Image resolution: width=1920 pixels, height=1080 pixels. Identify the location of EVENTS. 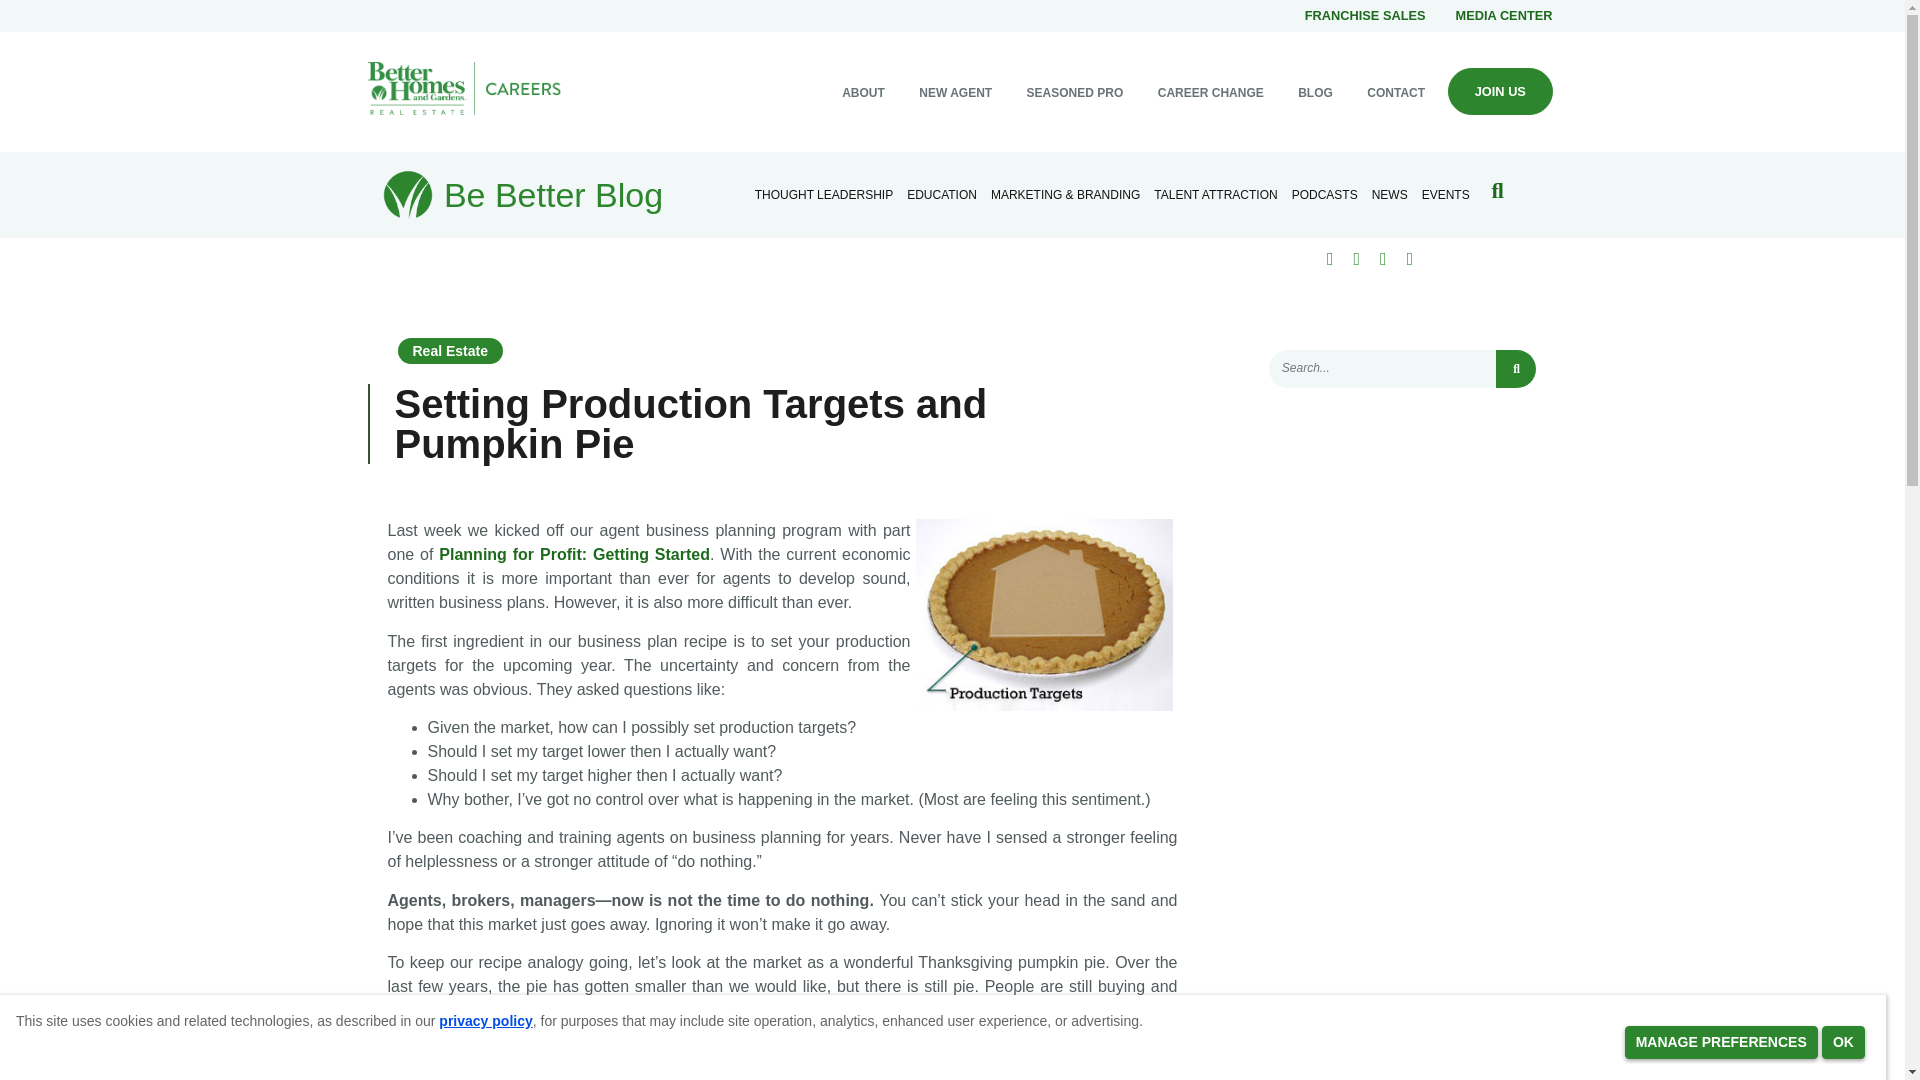
(1446, 194).